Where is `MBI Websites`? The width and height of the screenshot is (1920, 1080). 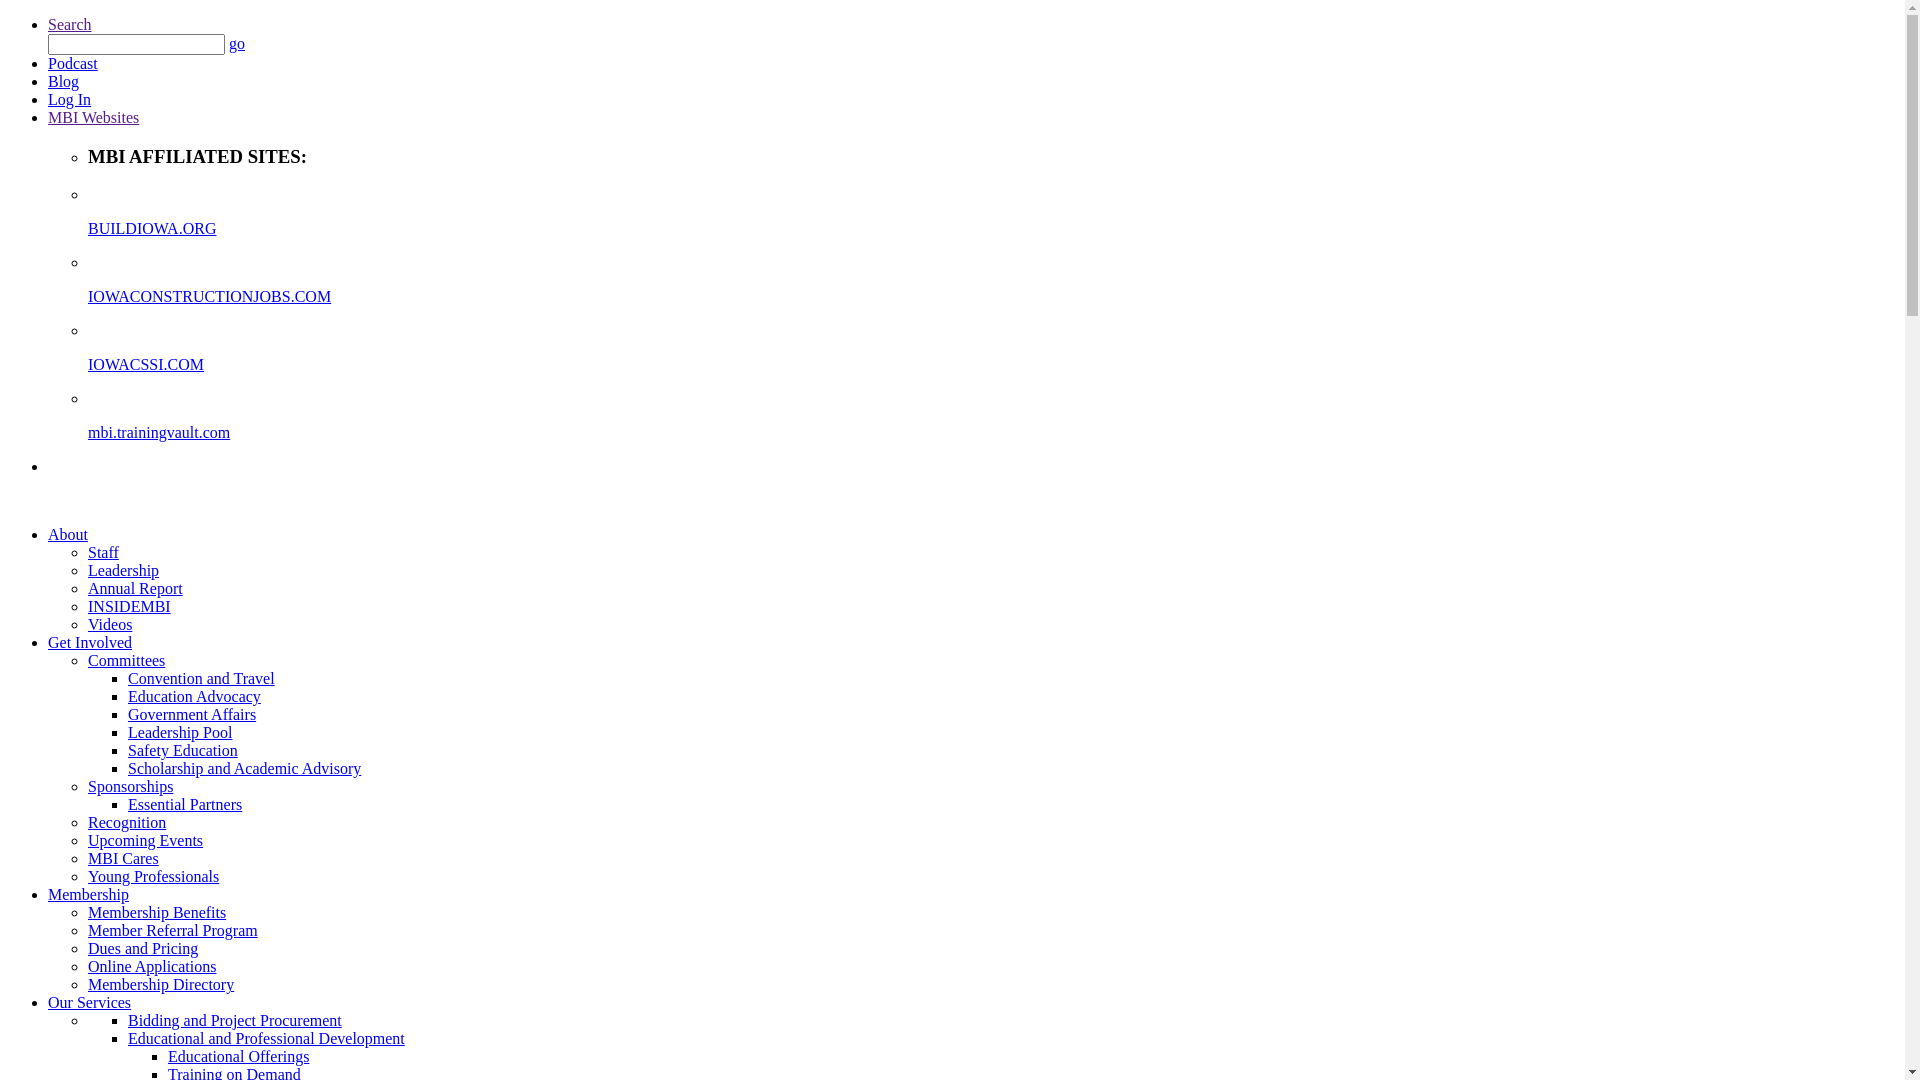
MBI Websites is located at coordinates (94, 118).